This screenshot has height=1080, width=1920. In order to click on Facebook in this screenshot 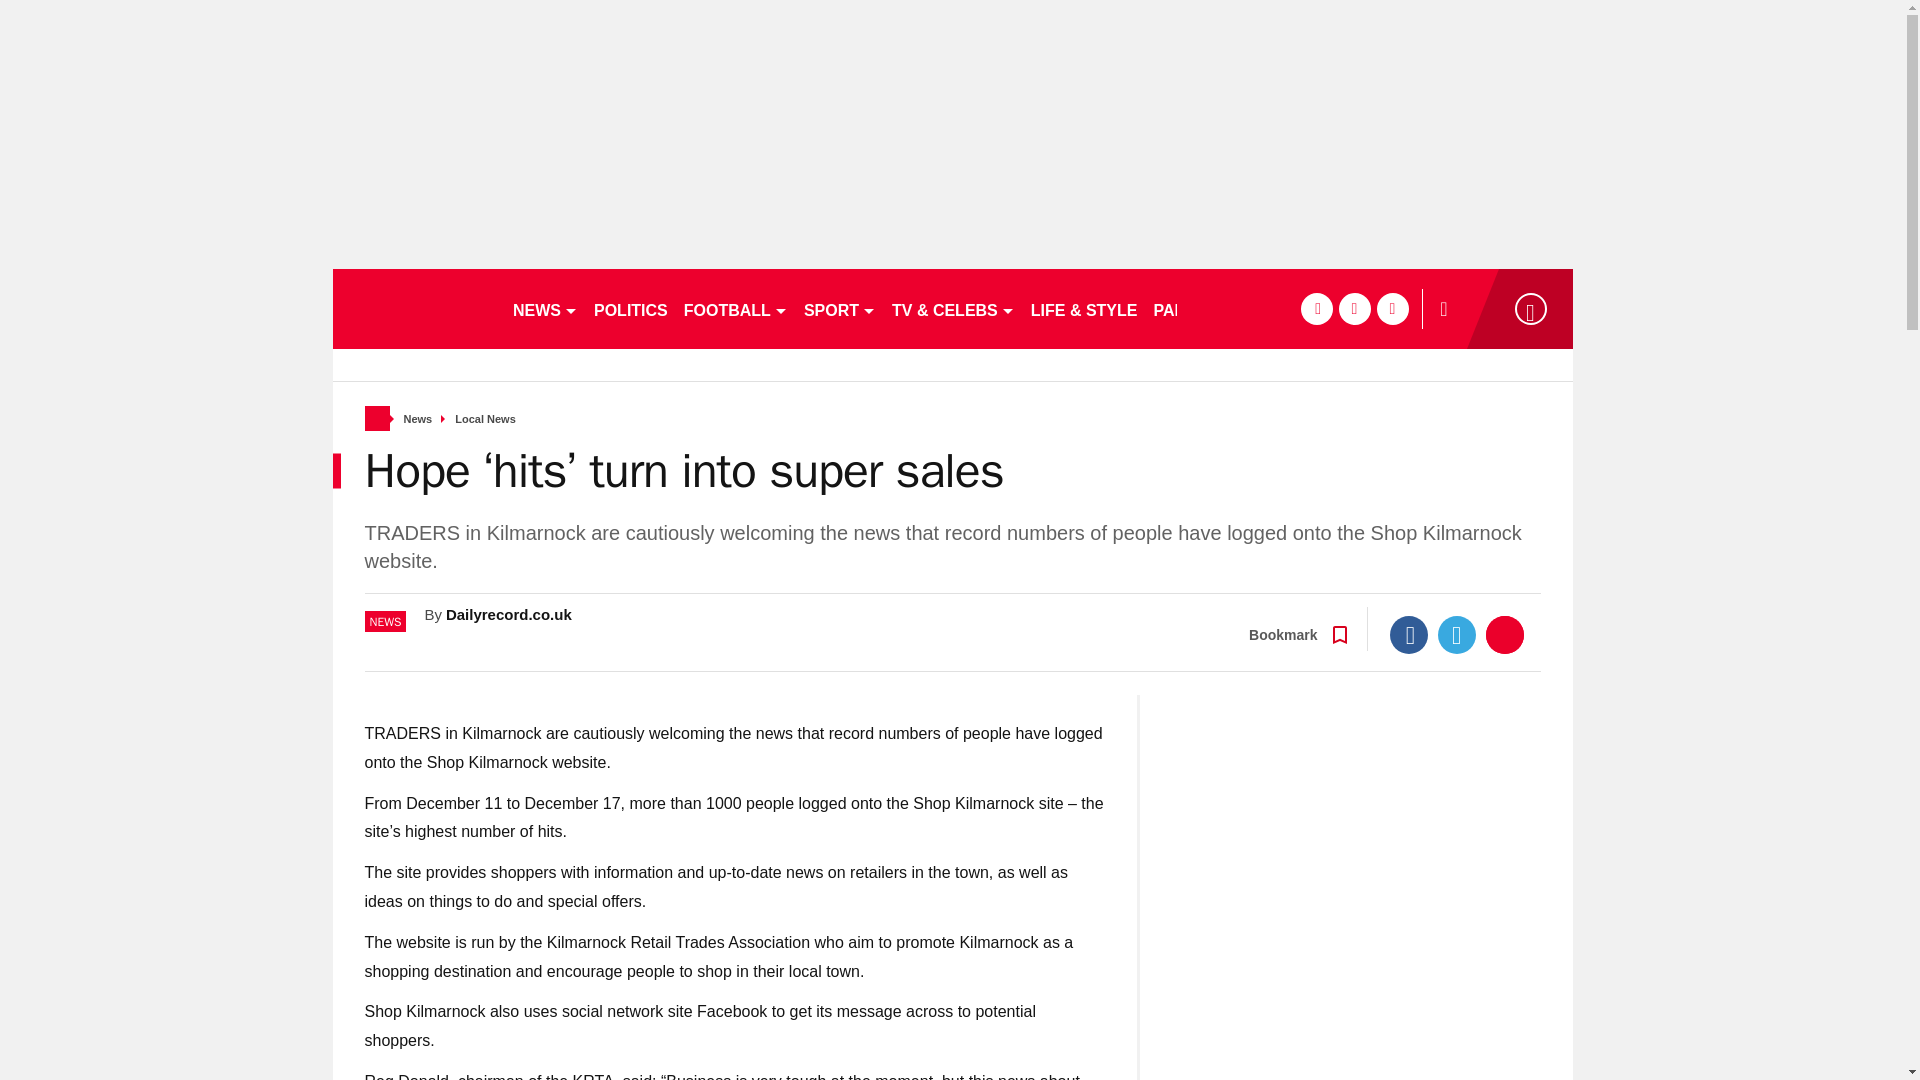, I will do `click(1409, 634)`.